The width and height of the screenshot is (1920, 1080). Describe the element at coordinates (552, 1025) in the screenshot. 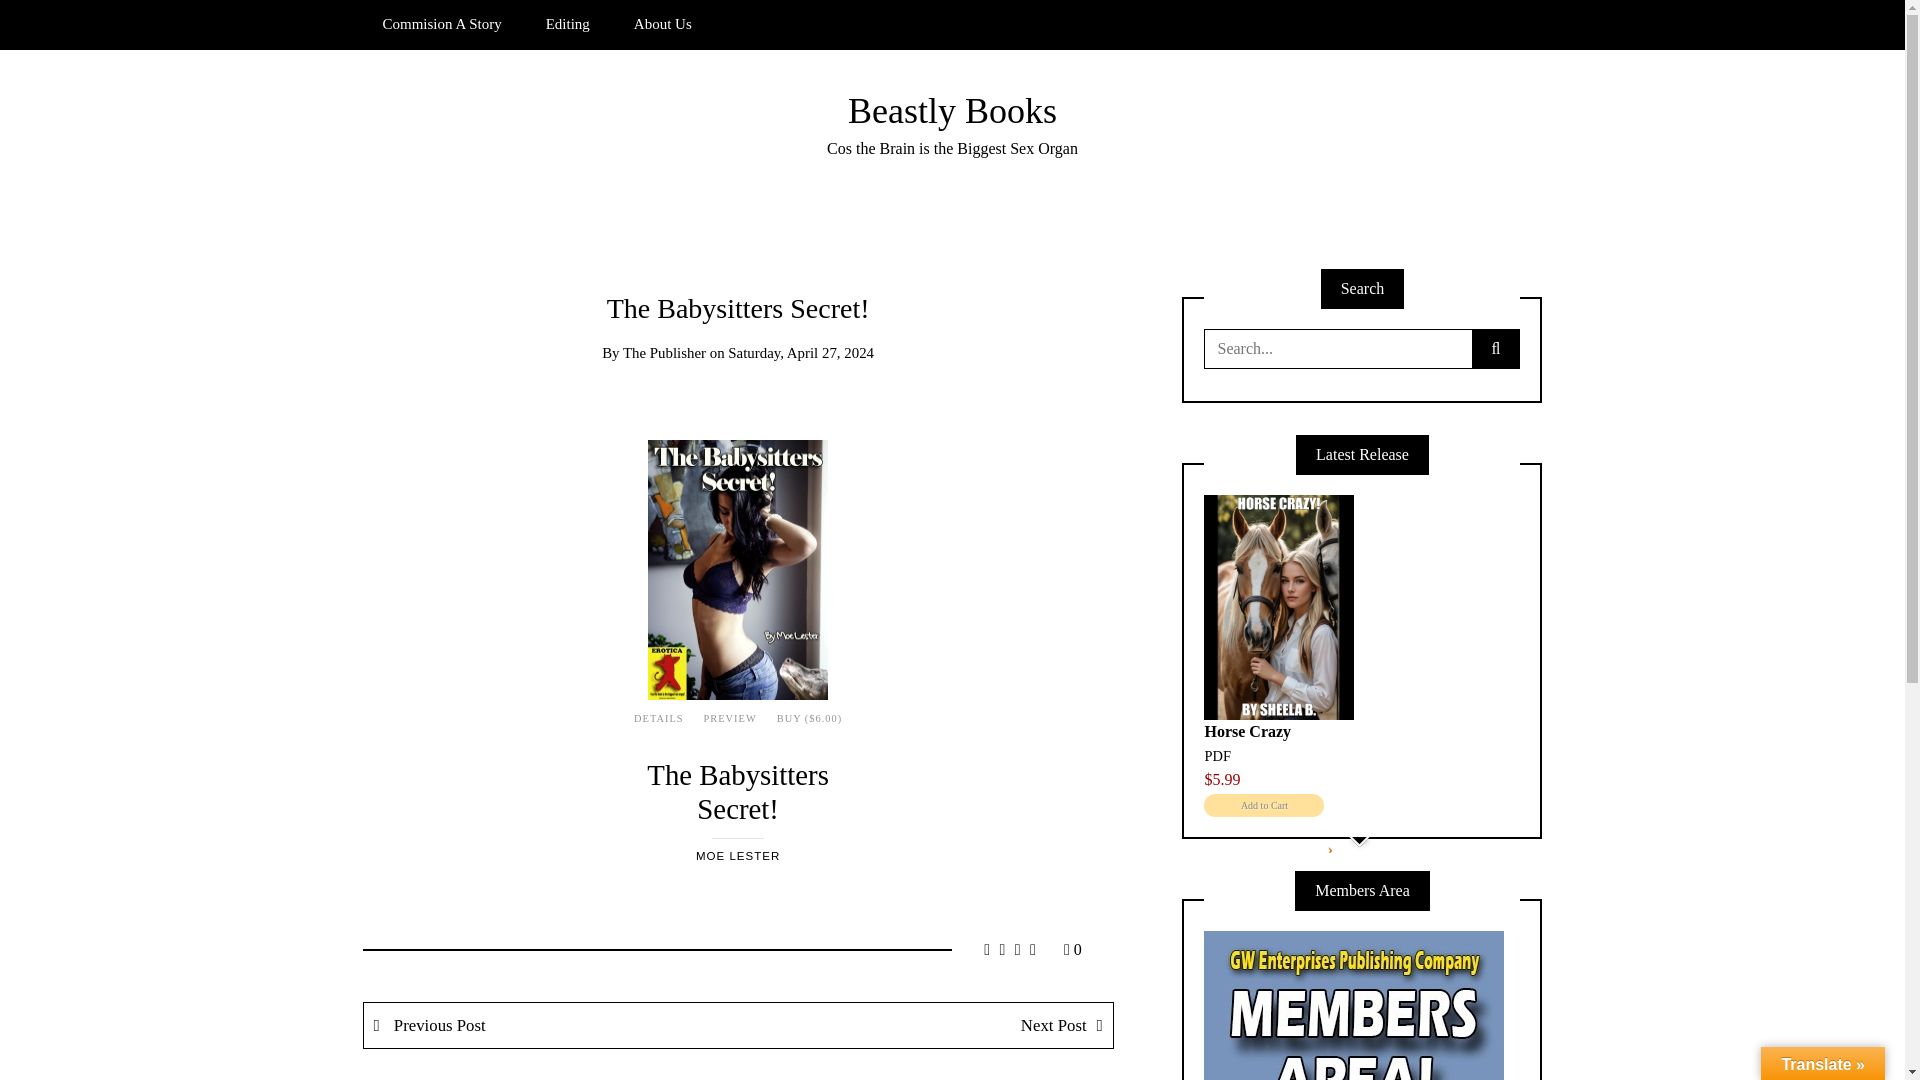

I see `Previous Post` at that location.